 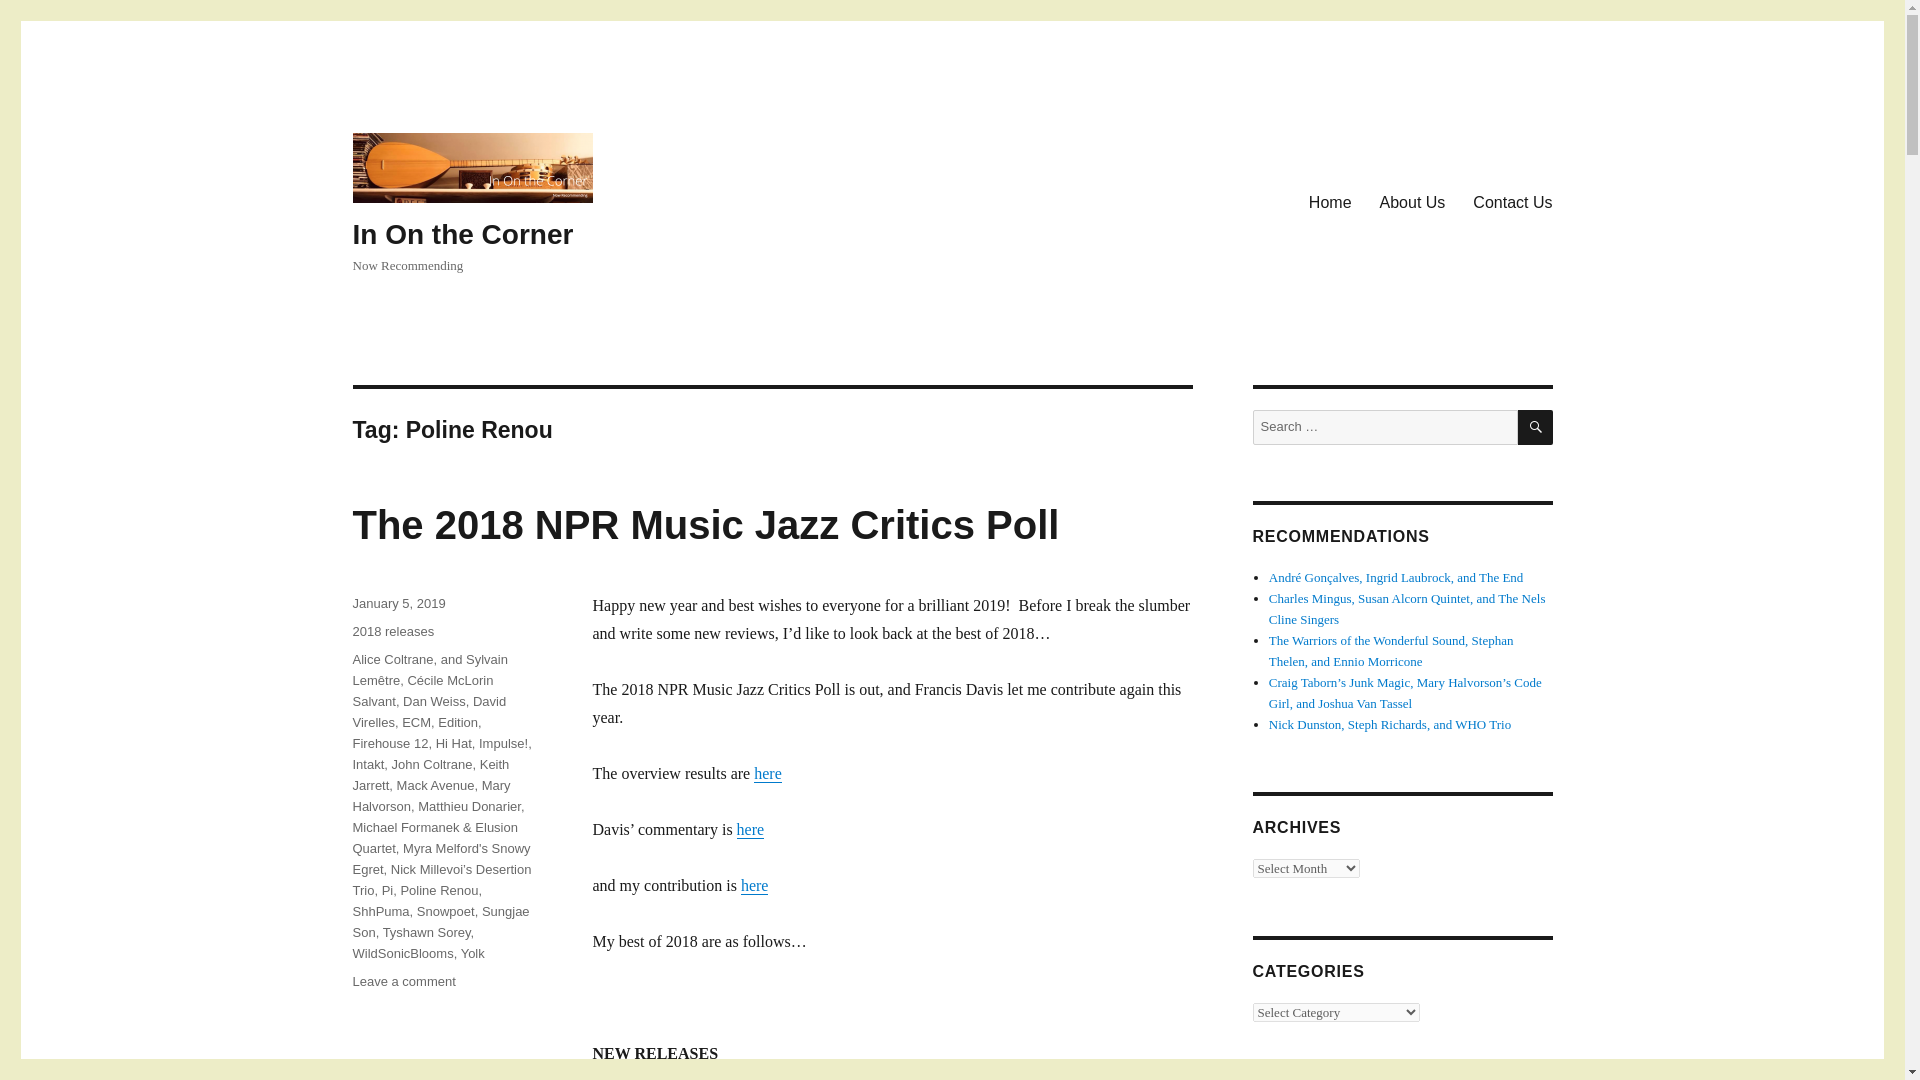 What do you see at coordinates (454, 742) in the screenshot?
I see `Hi Hat` at bounding box center [454, 742].